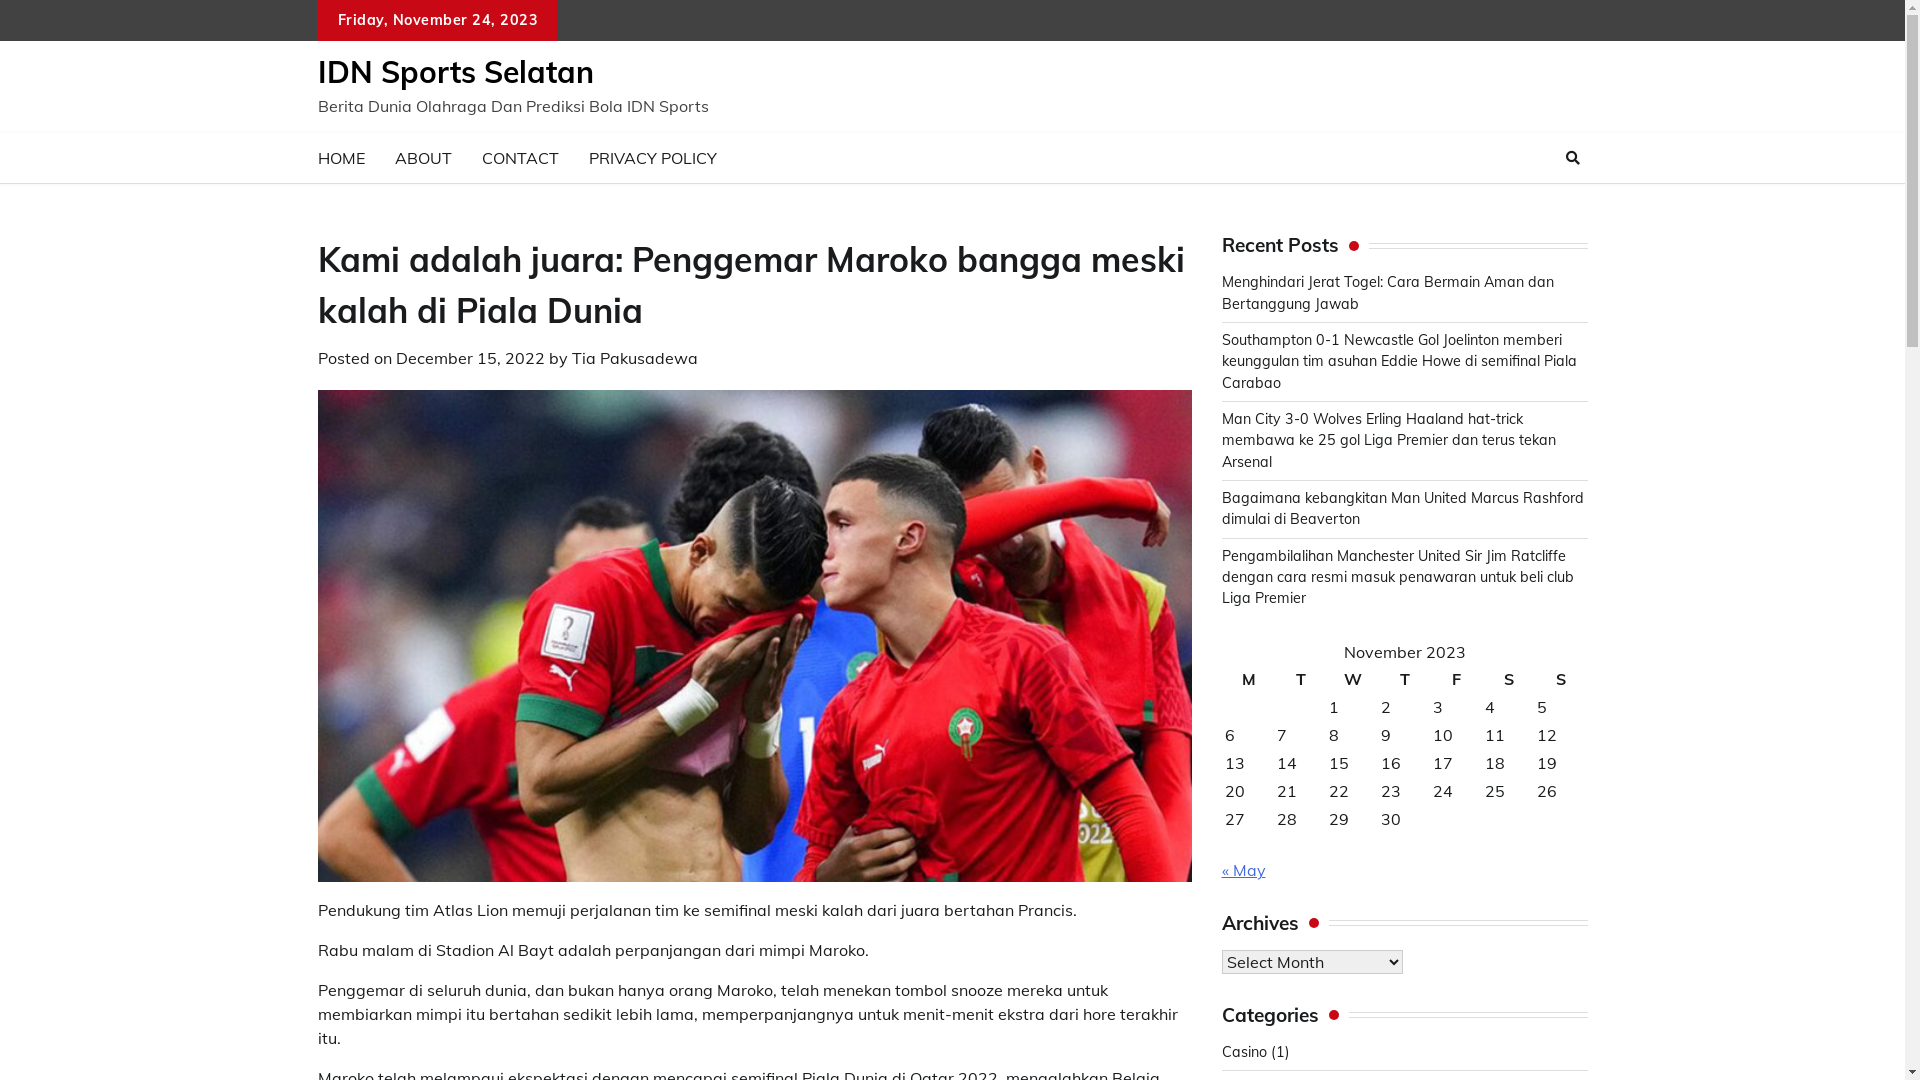  I want to click on IDN Sports Selatan, so click(456, 72).